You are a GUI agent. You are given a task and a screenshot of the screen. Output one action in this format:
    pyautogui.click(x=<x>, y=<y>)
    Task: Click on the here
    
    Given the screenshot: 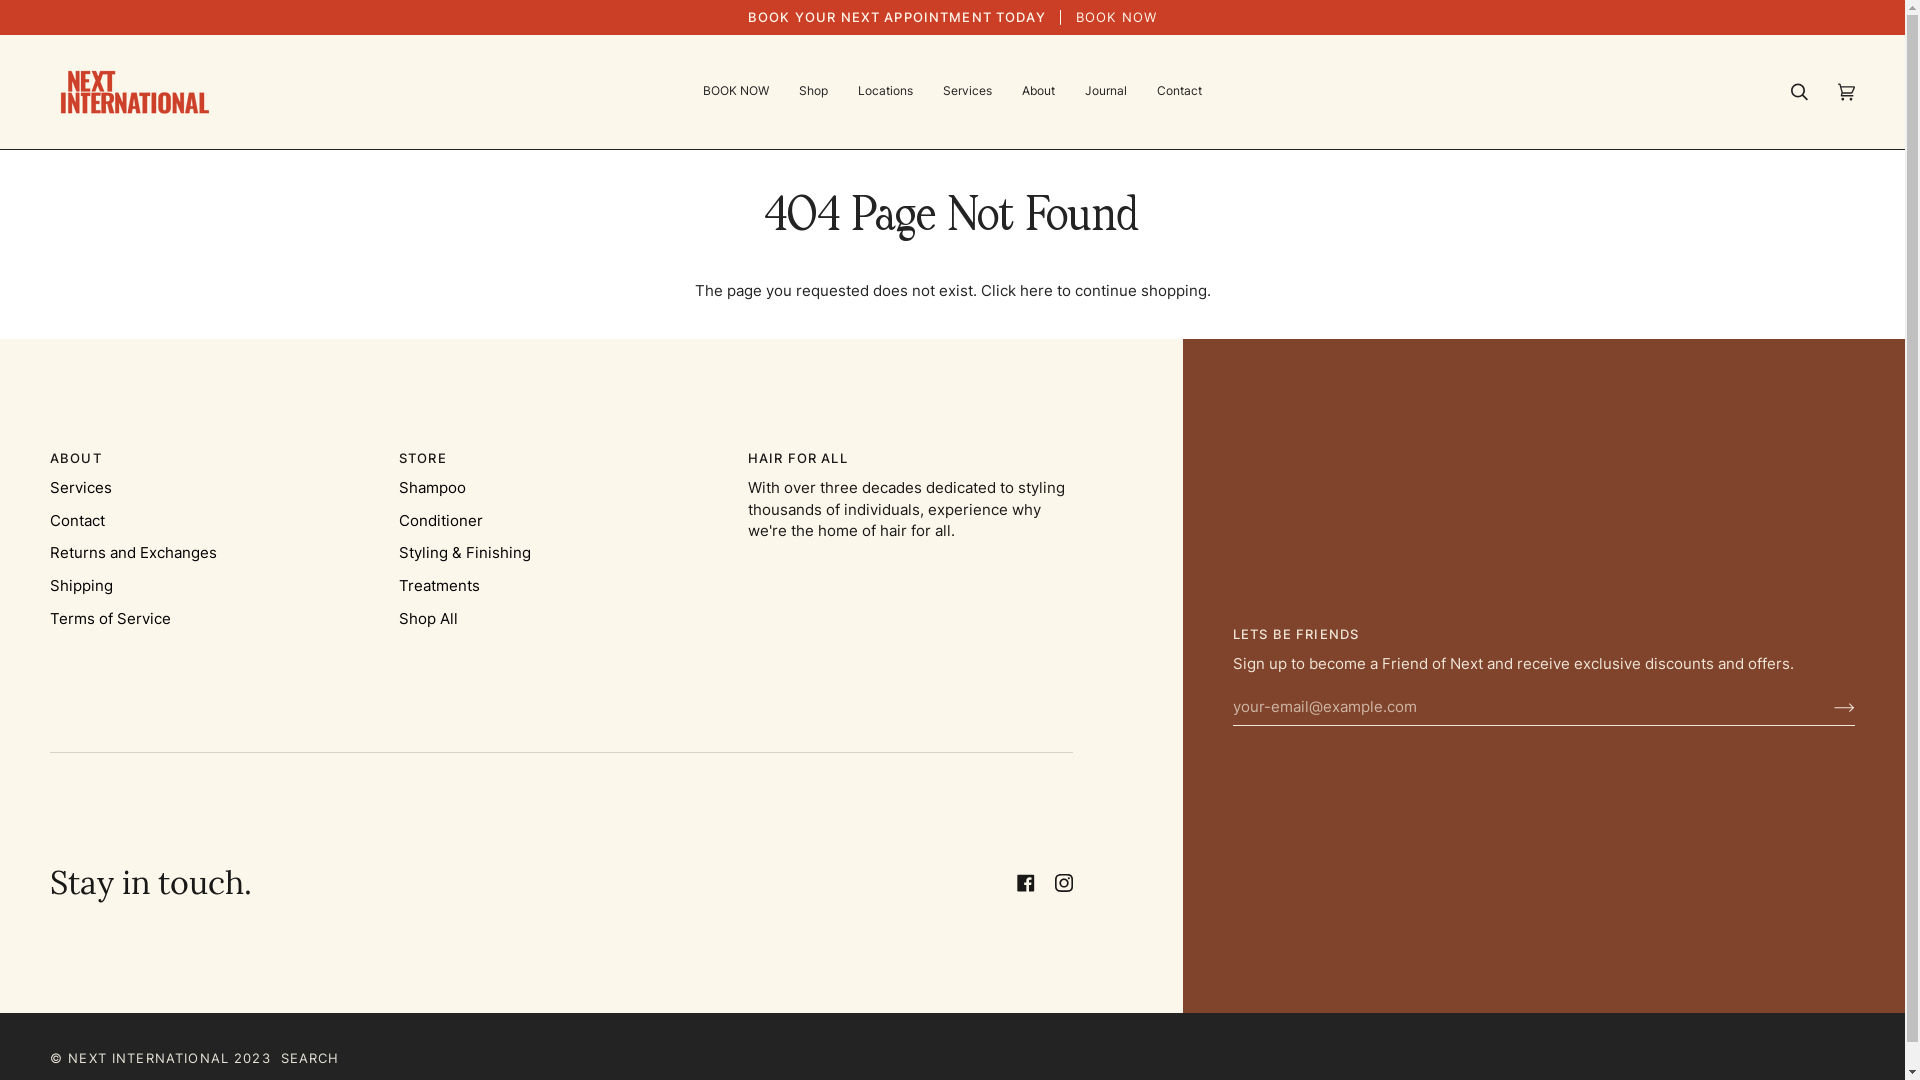 What is the action you would take?
    pyautogui.click(x=1036, y=291)
    